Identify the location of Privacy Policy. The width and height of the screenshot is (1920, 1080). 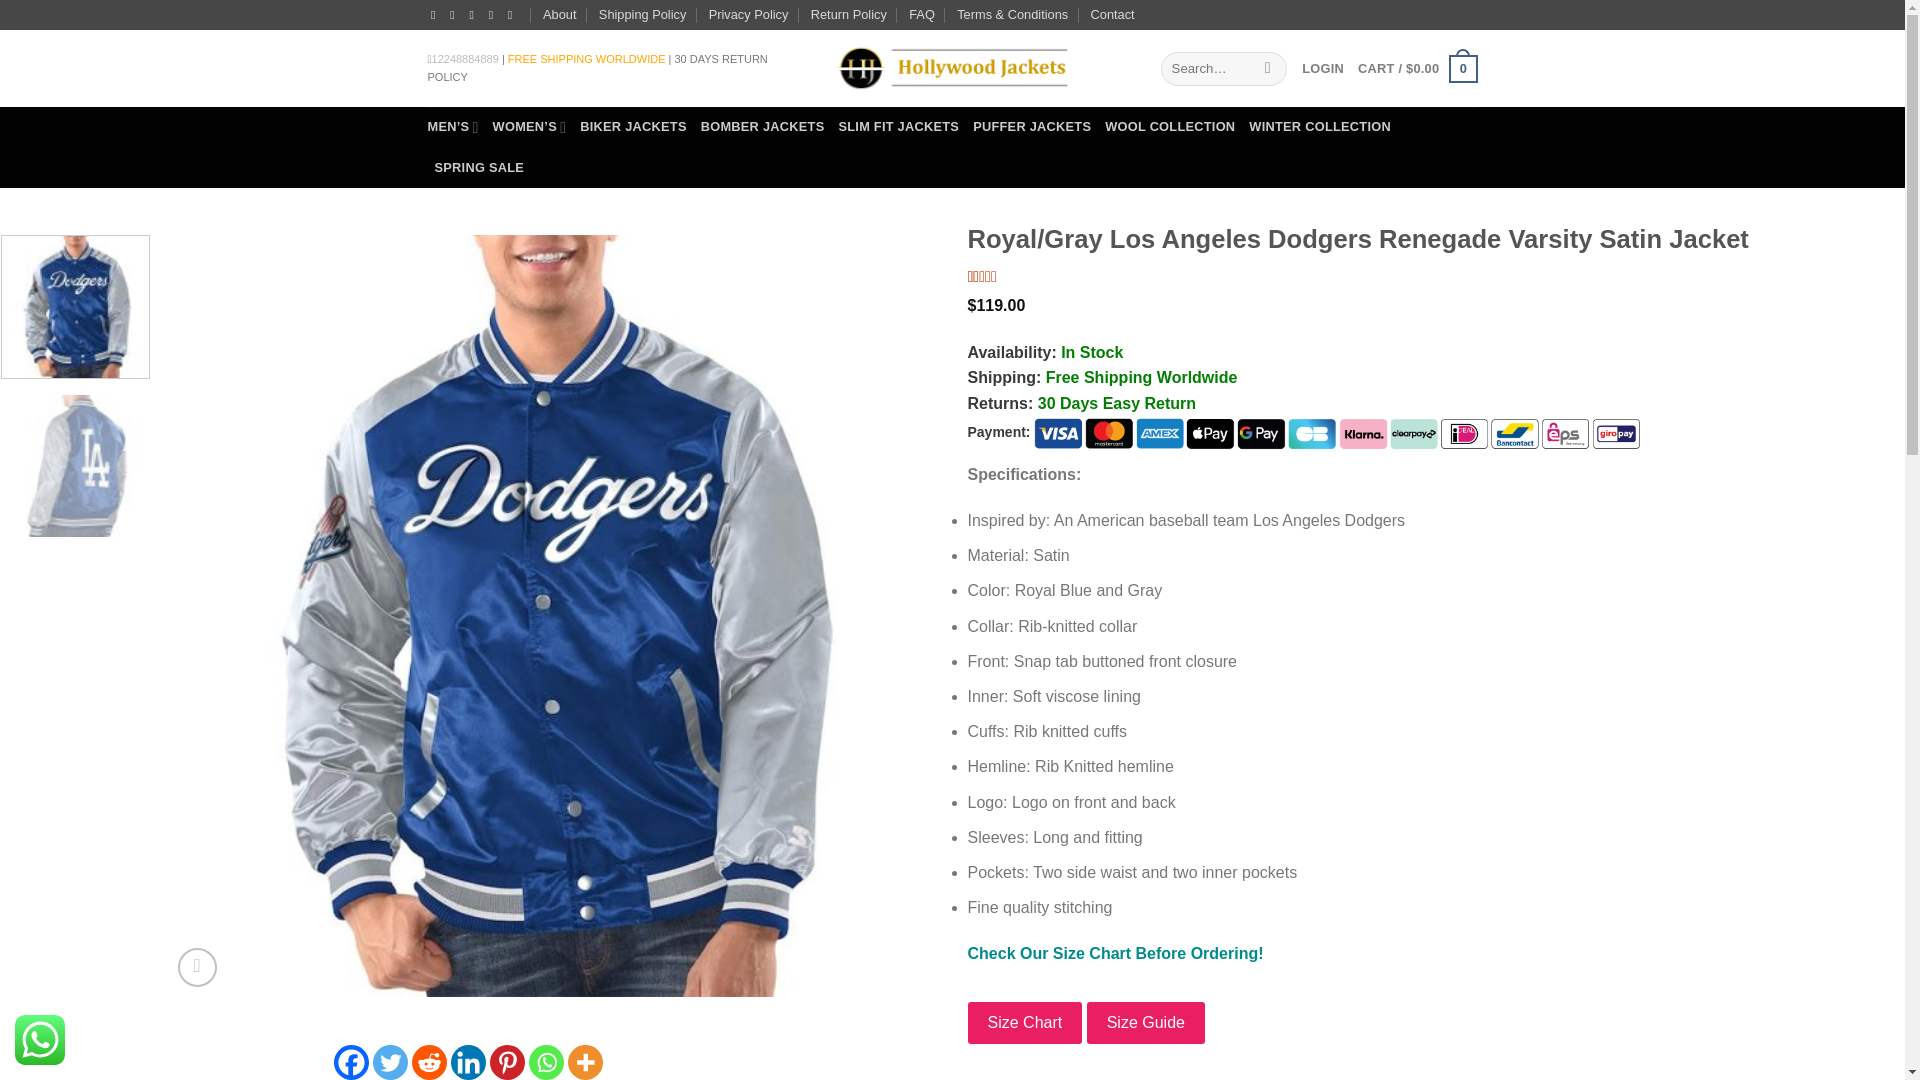
(748, 15).